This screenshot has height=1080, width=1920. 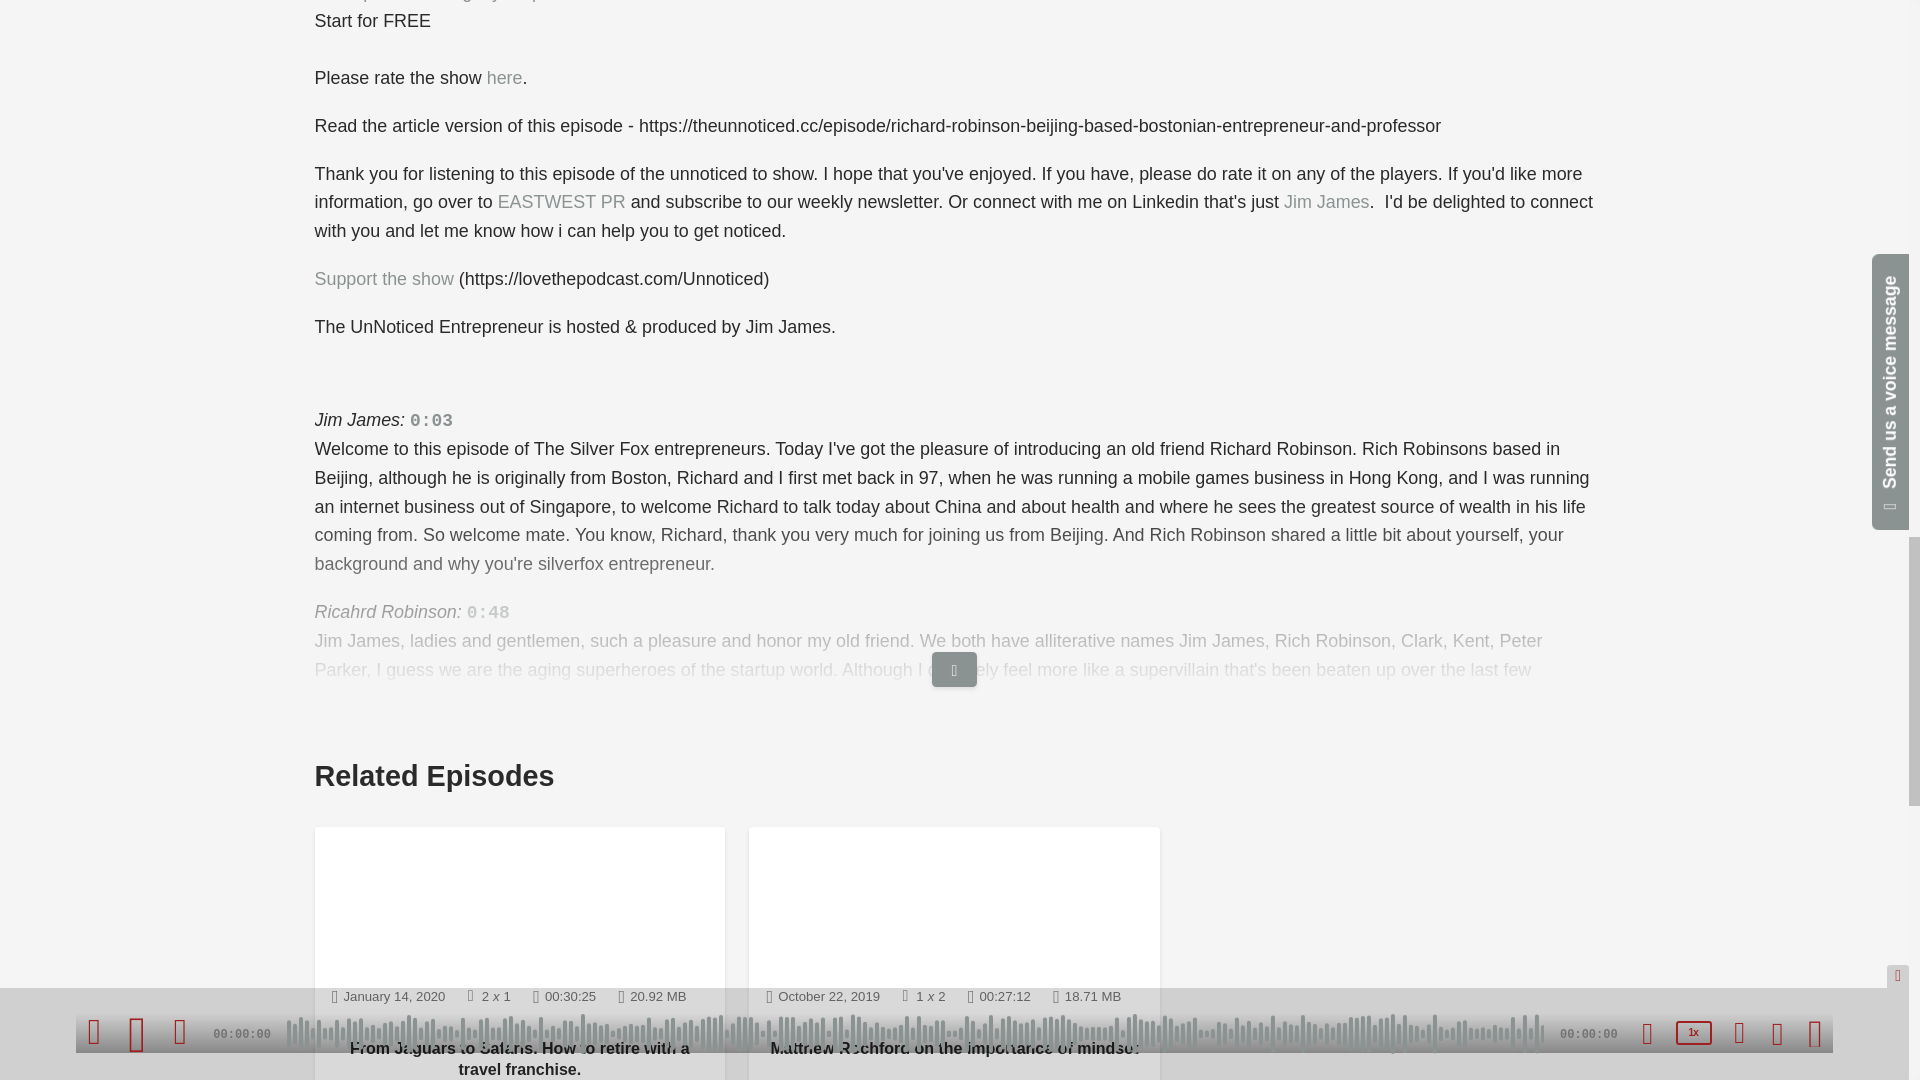 What do you see at coordinates (564, 202) in the screenshot?
I see `EASTWEST PR` at bounding box center [564, 202].